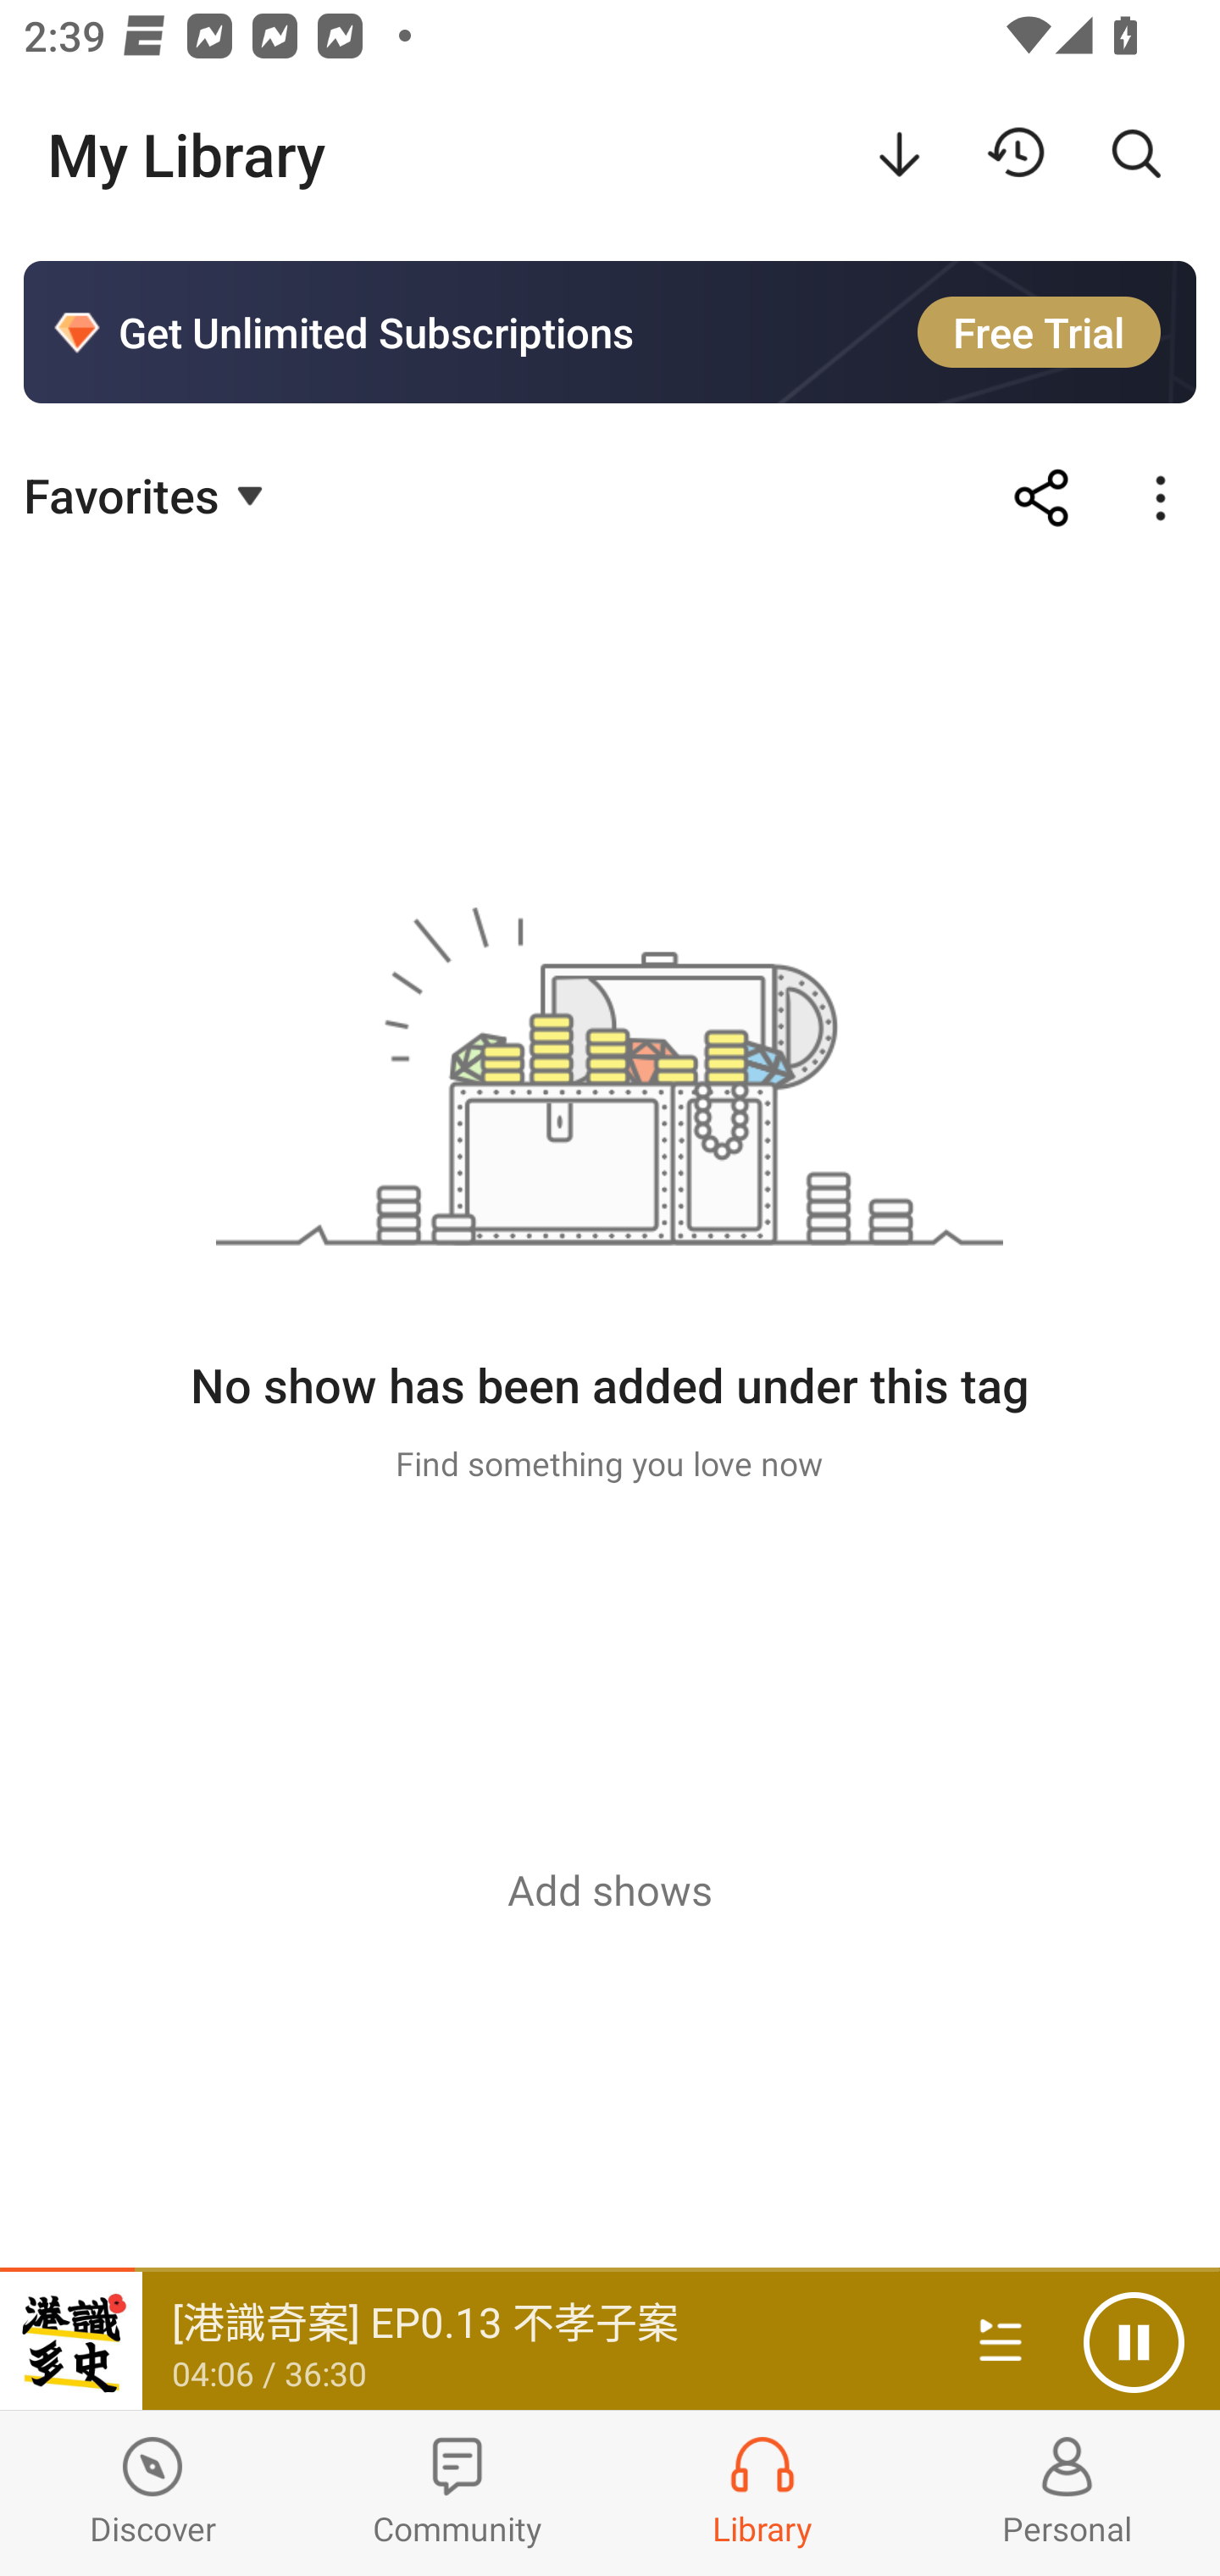 The image size is (1220, 2576). I want to click on Library, so click(762, 2493).